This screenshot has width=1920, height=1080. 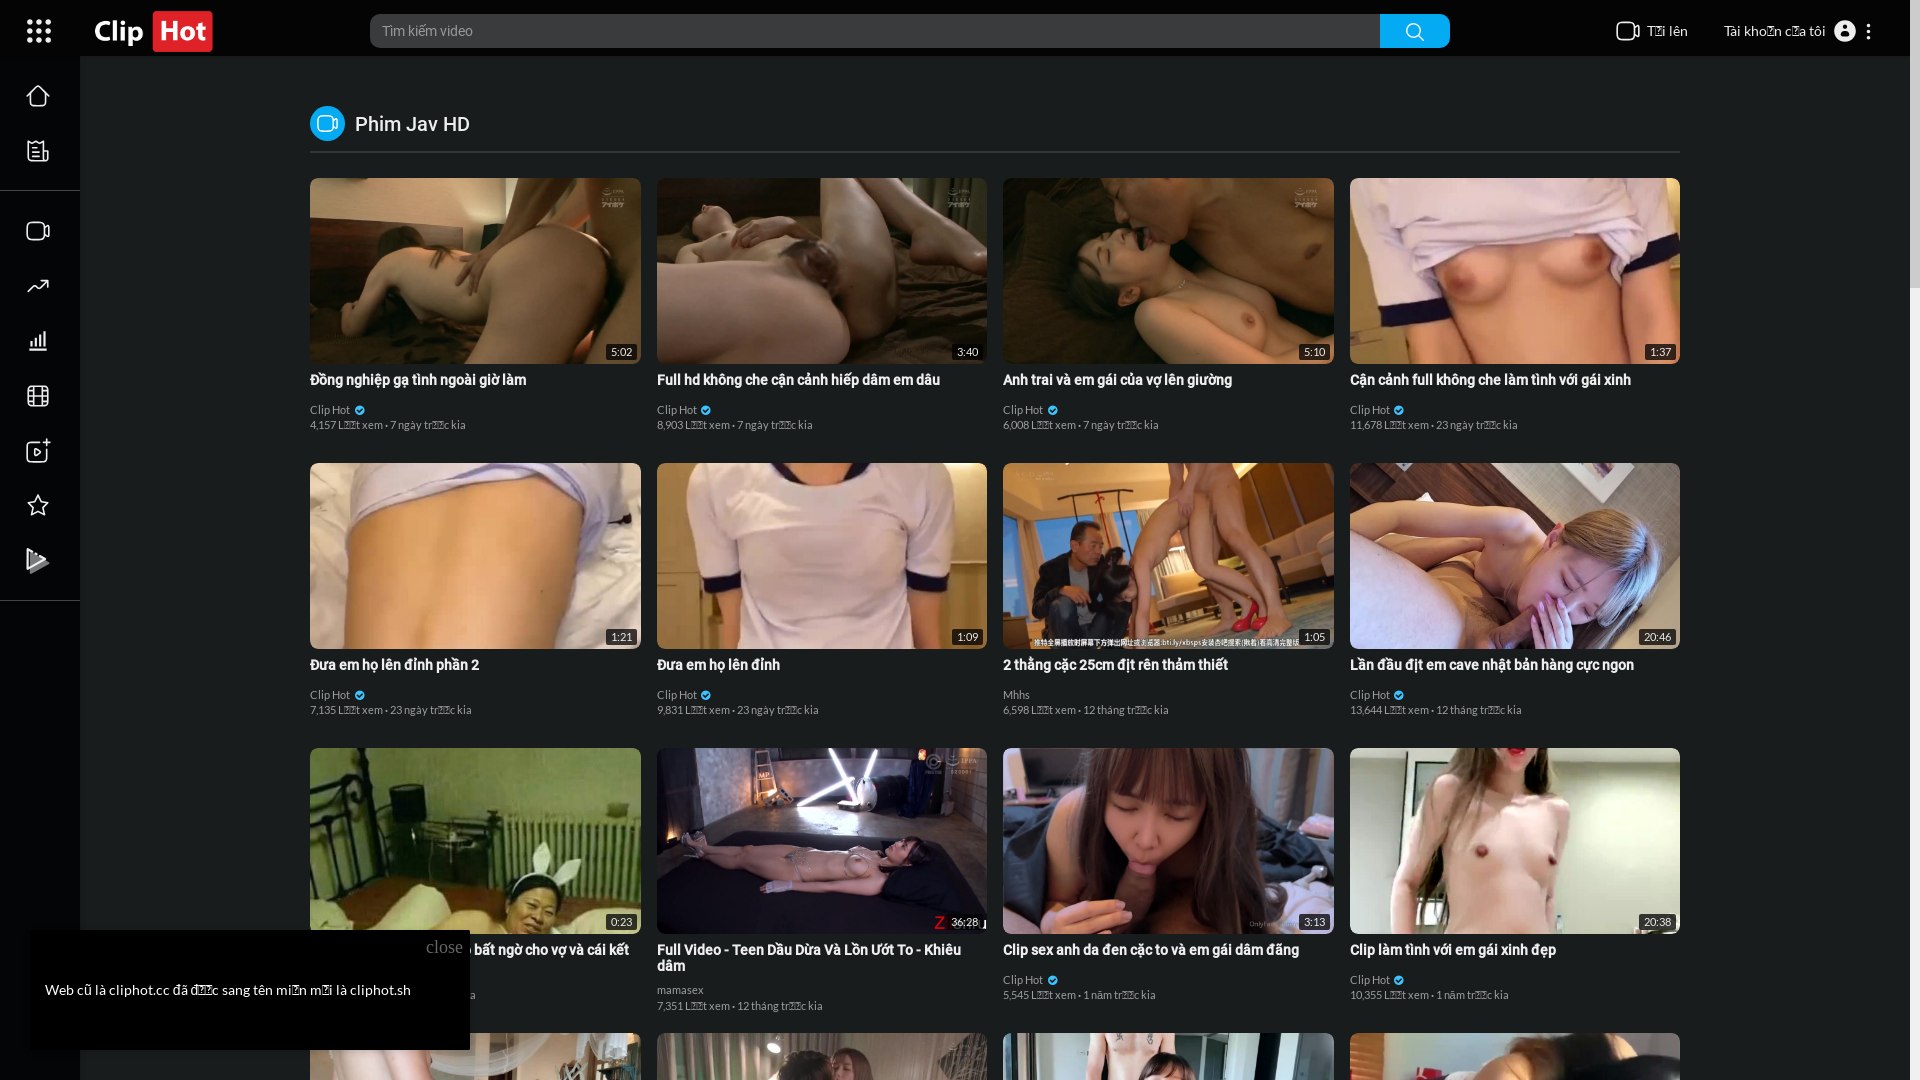 What do you see at coordinates (1516, 271) in the screenshot?
I see `1:37` at bounding box center [1516, 271].